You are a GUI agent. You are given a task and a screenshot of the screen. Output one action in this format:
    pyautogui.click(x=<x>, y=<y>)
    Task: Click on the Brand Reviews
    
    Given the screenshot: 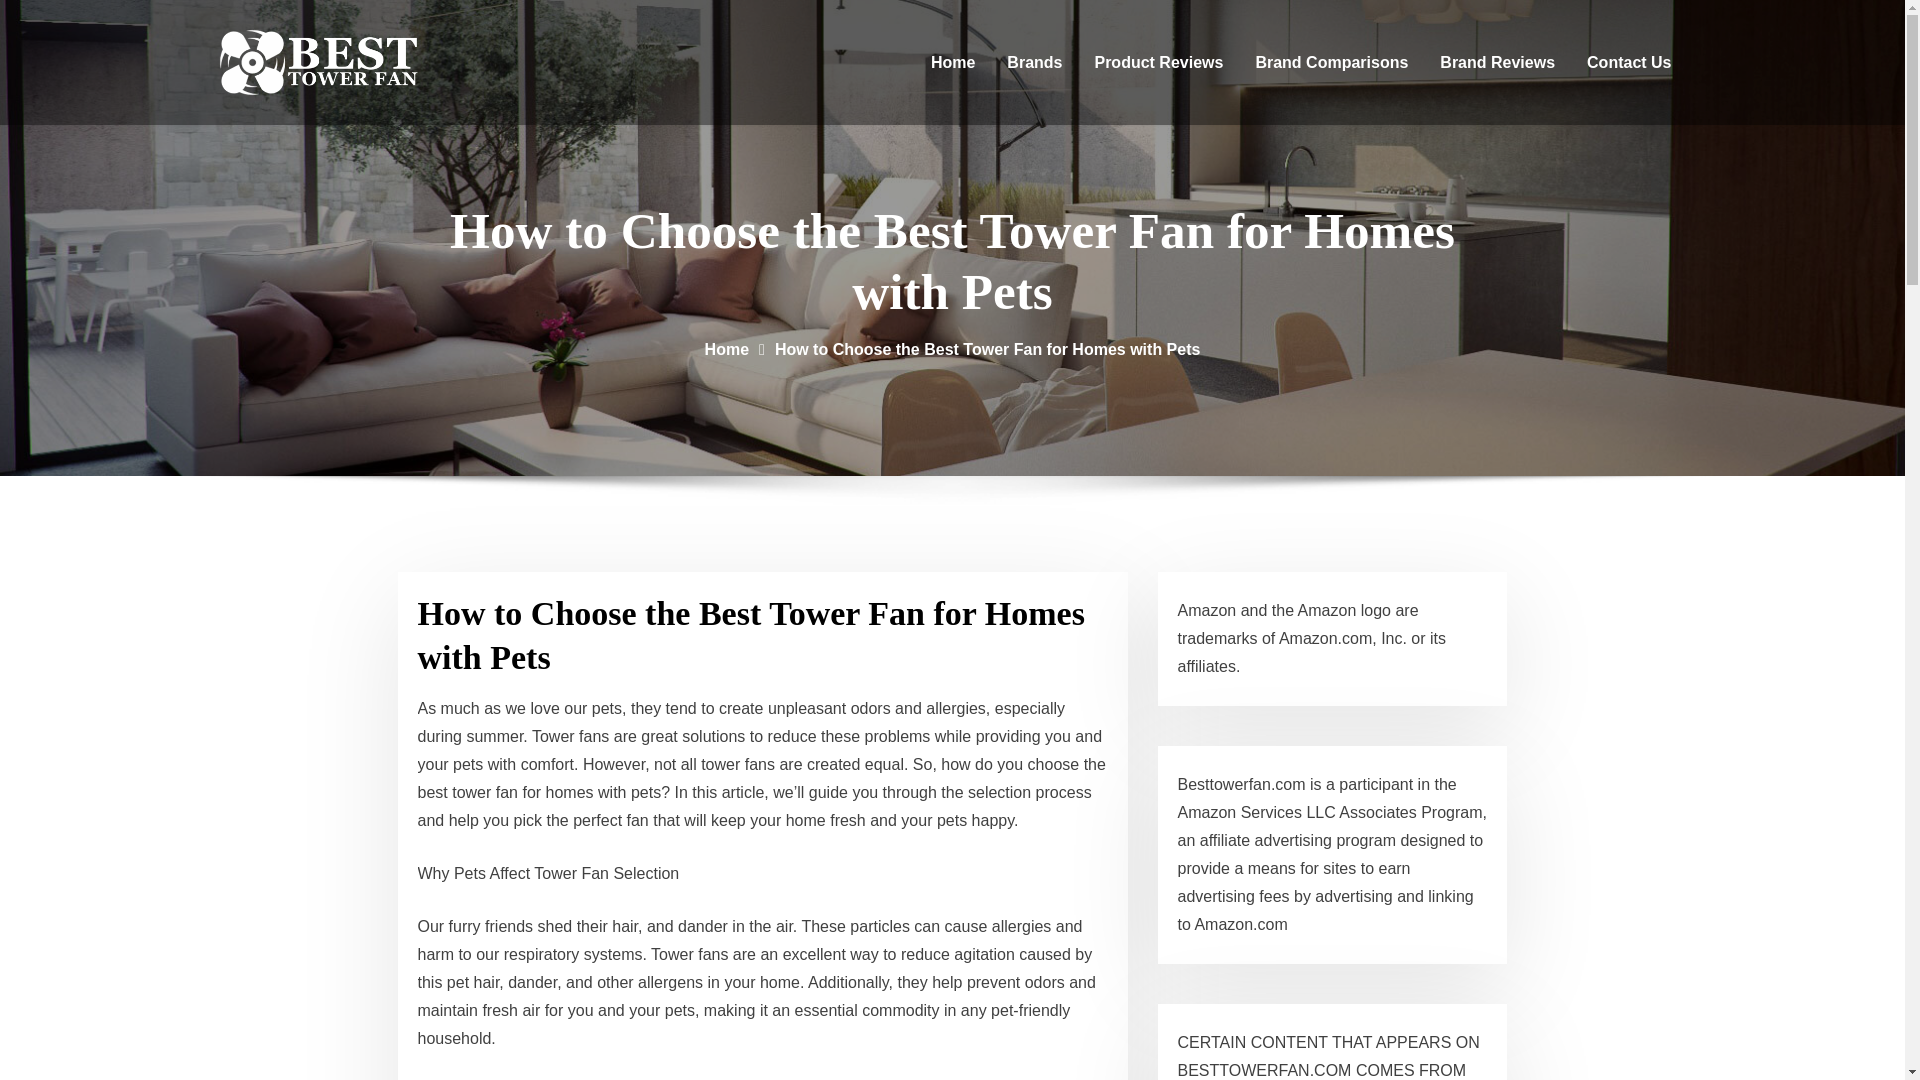 What is the action you would take?
    pyautogui.click(x=1497, y=62)
    